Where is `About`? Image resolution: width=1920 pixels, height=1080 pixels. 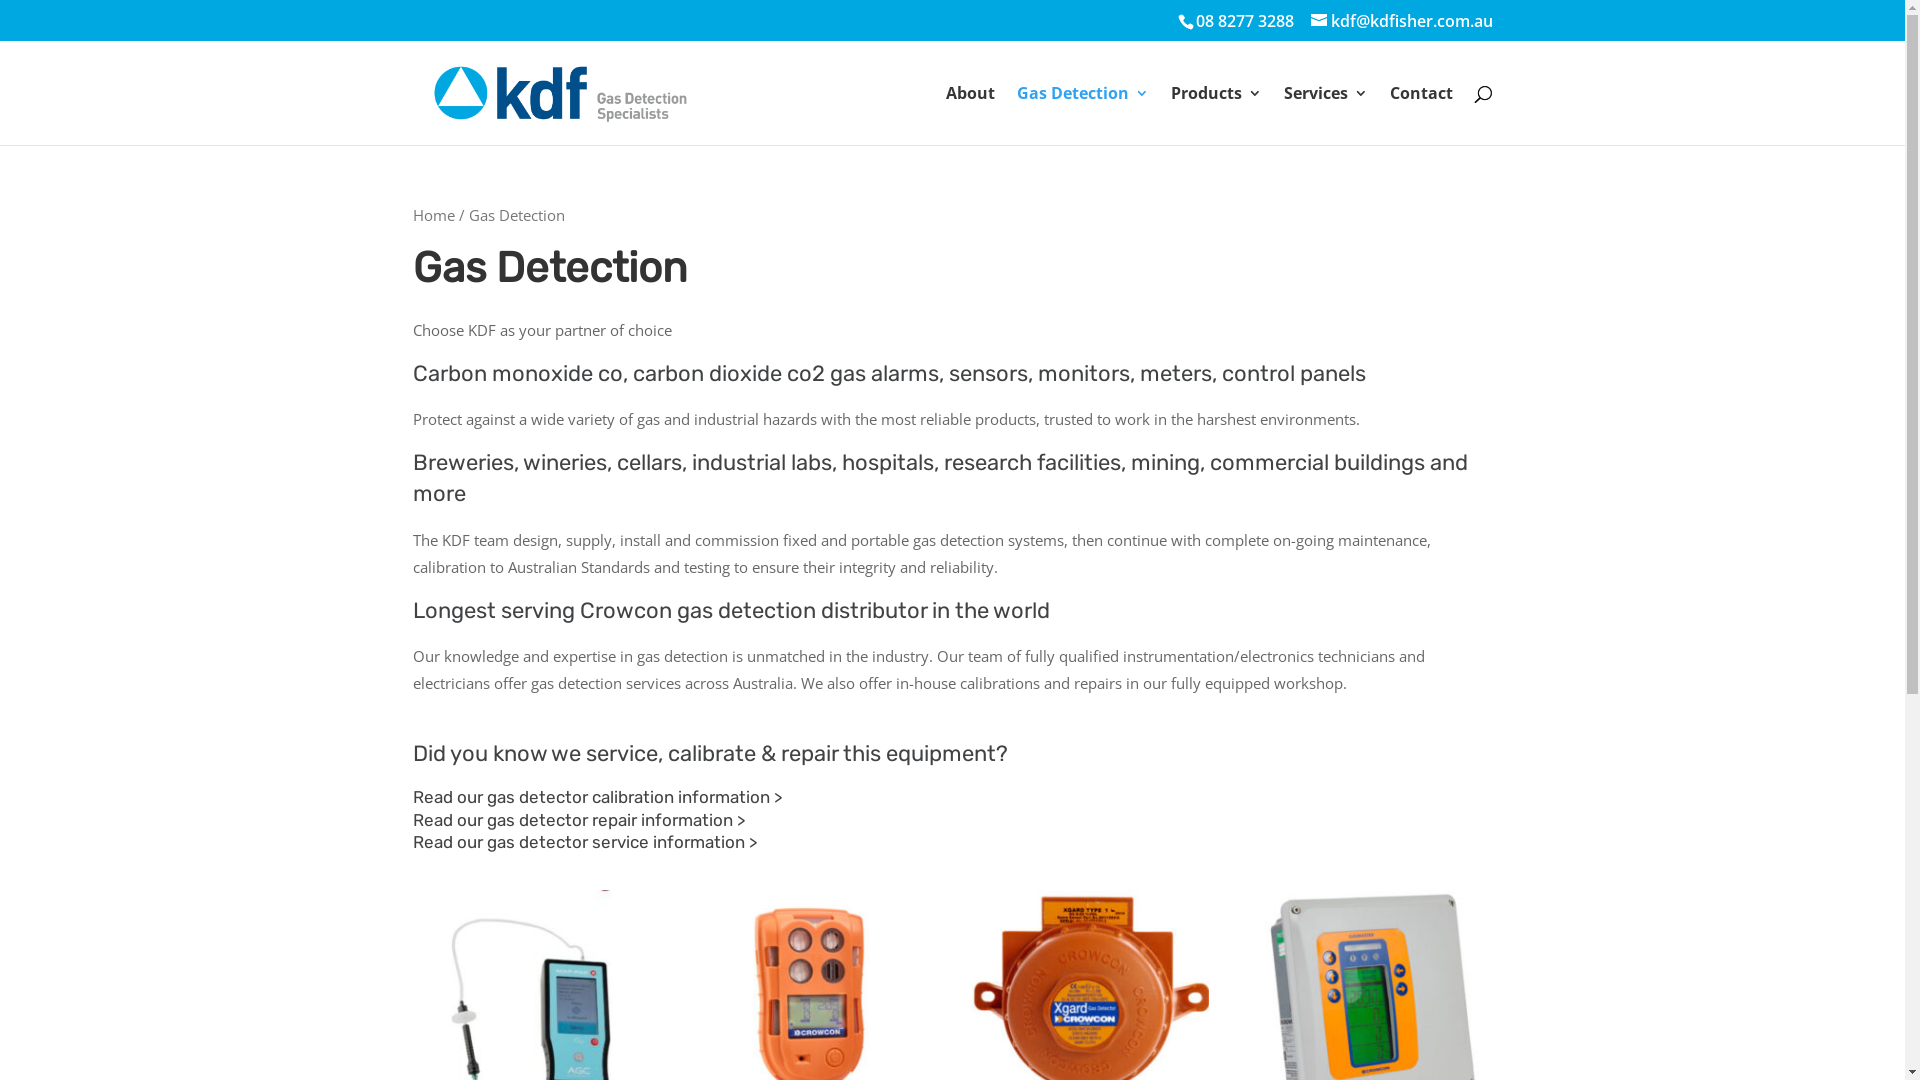
About is located at coordinates (970, 116).